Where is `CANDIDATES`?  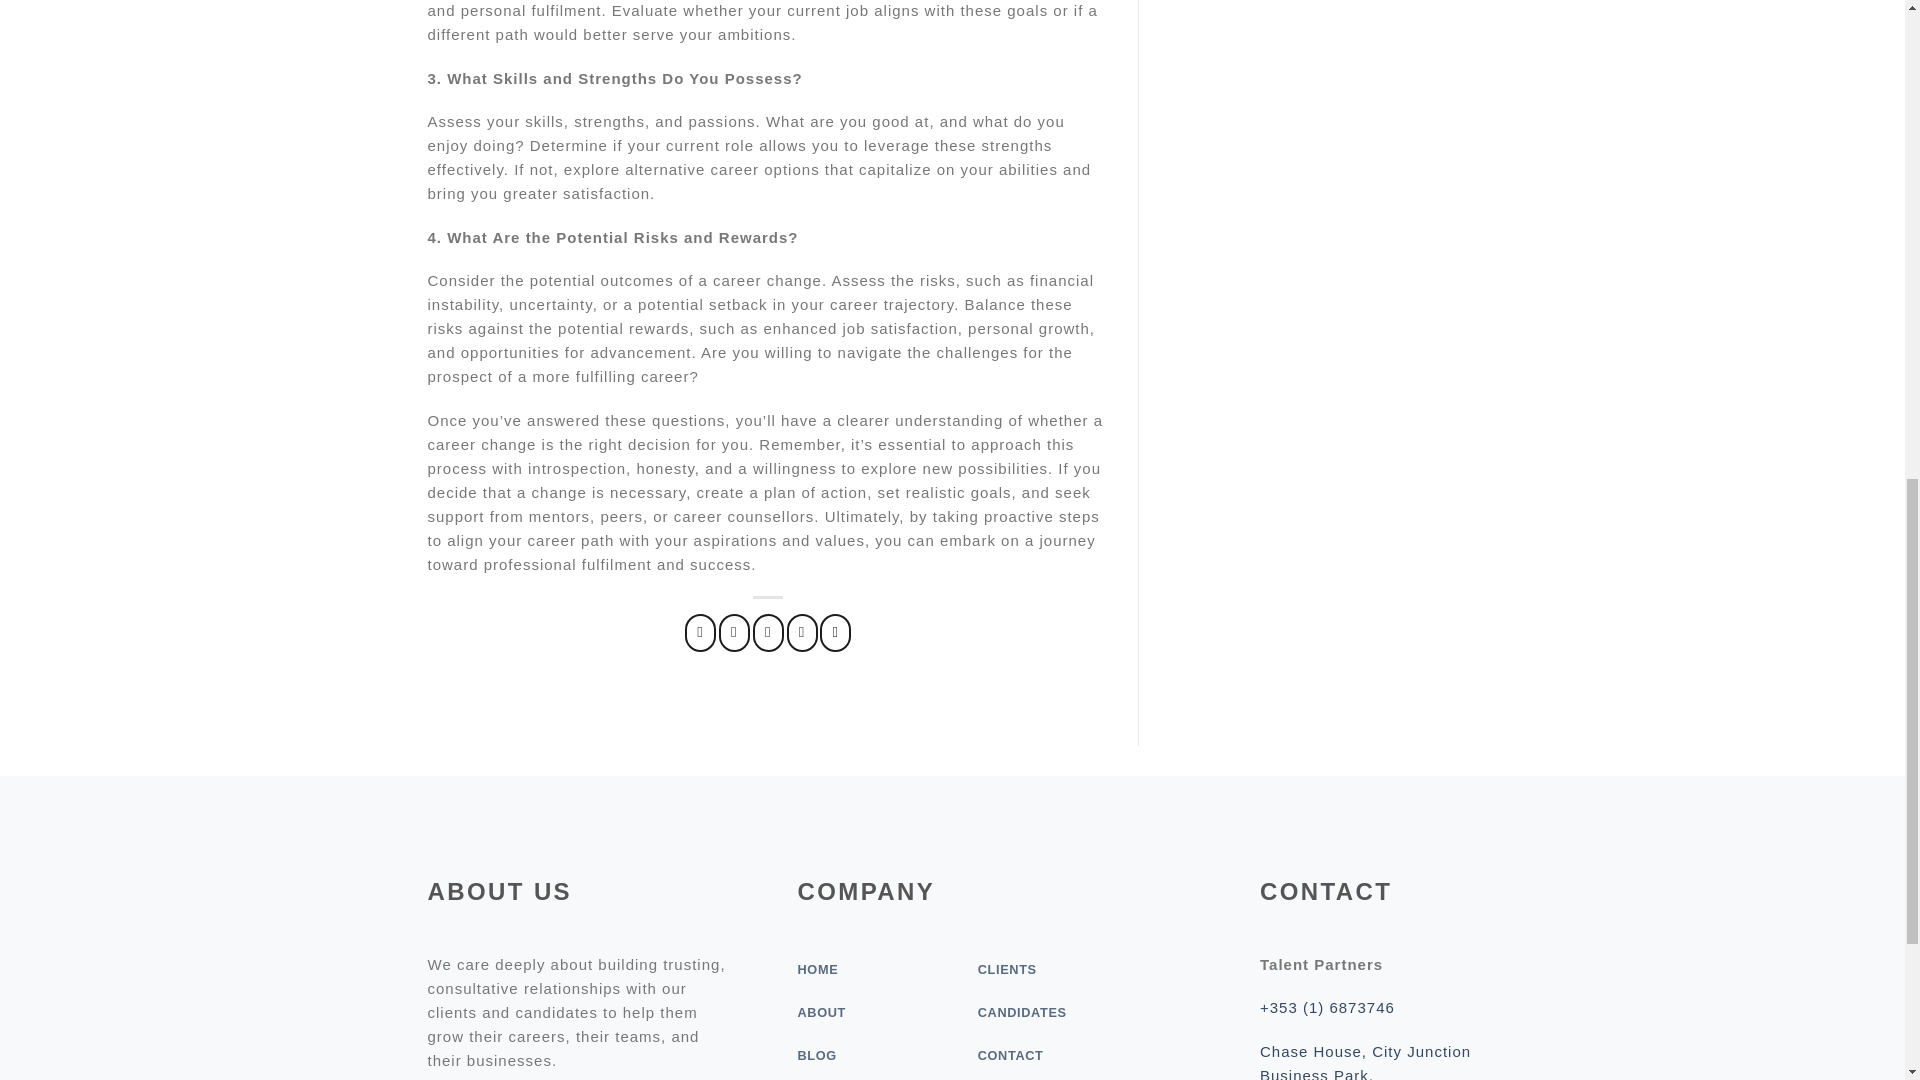
CANDIDATES is located at coordinates (1022, 1012).